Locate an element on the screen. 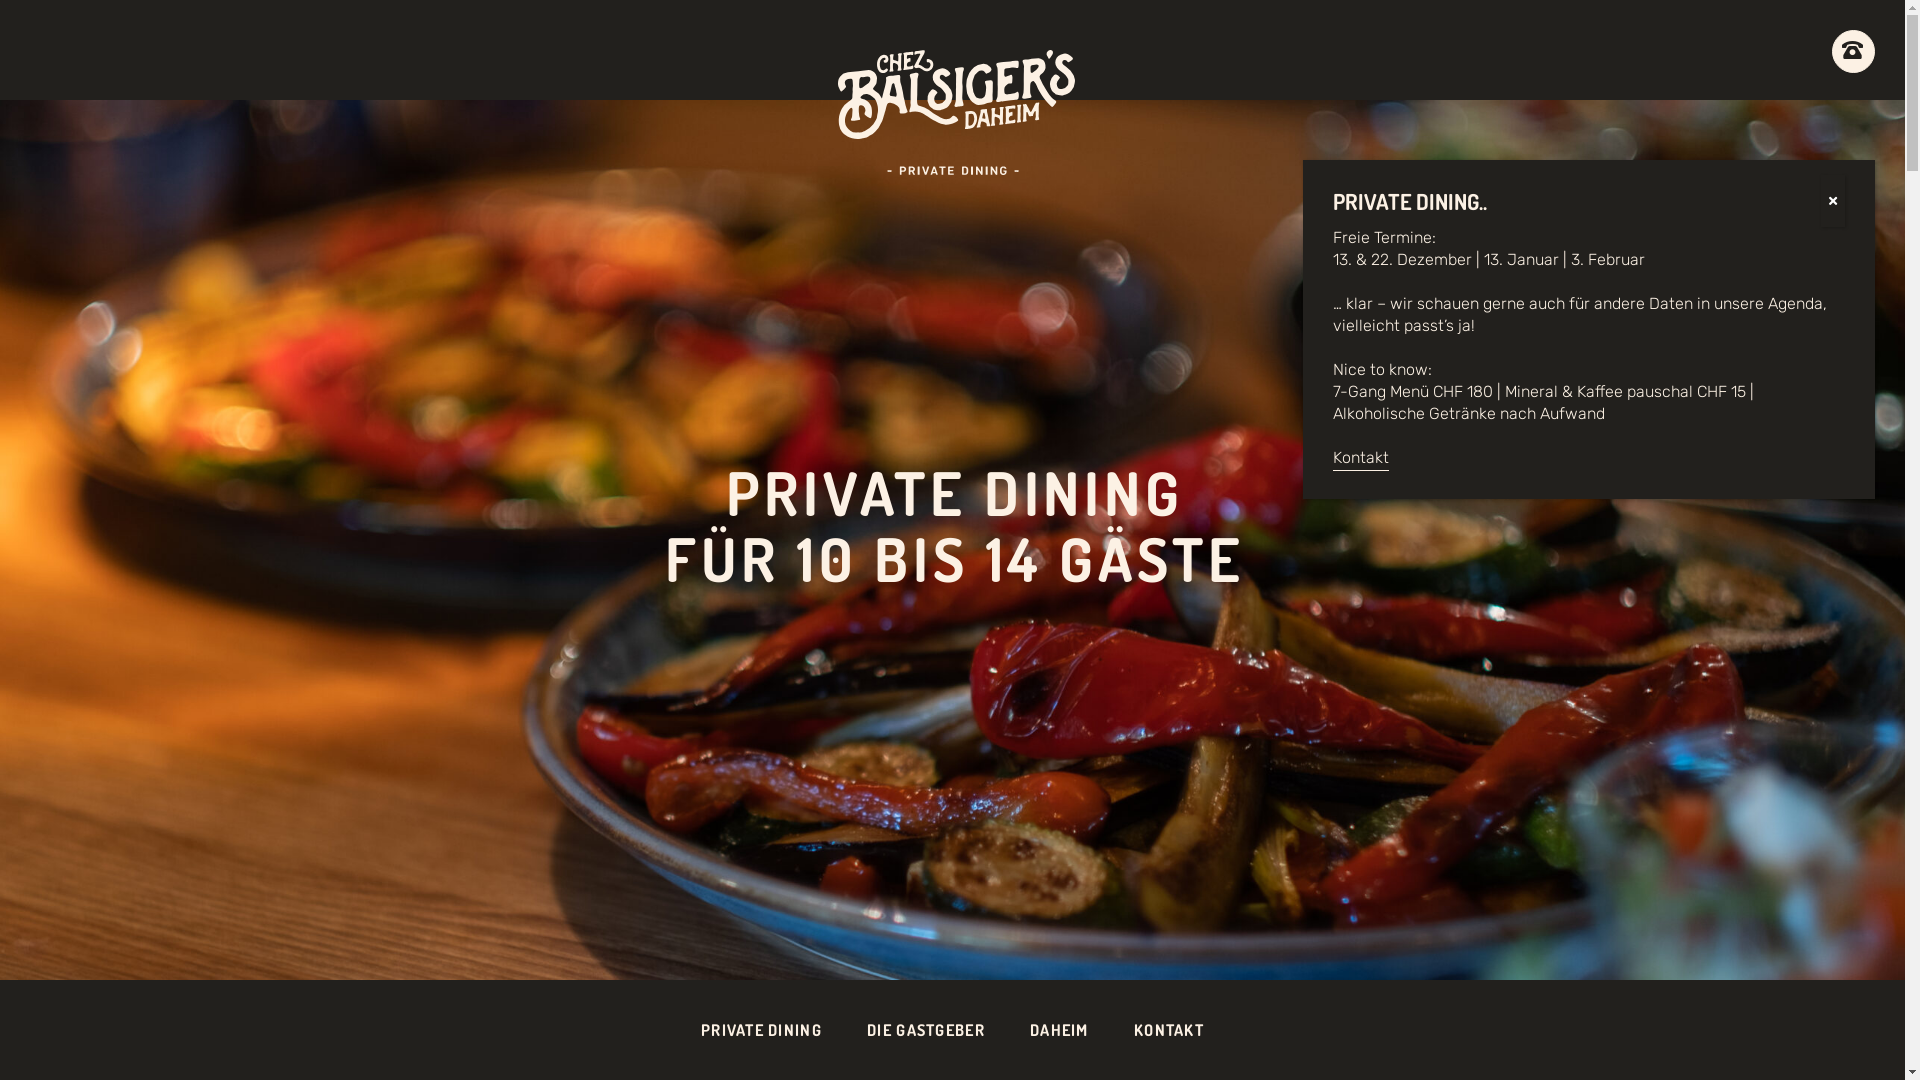  KONTAKT is located at coordinates (1169, 1030).